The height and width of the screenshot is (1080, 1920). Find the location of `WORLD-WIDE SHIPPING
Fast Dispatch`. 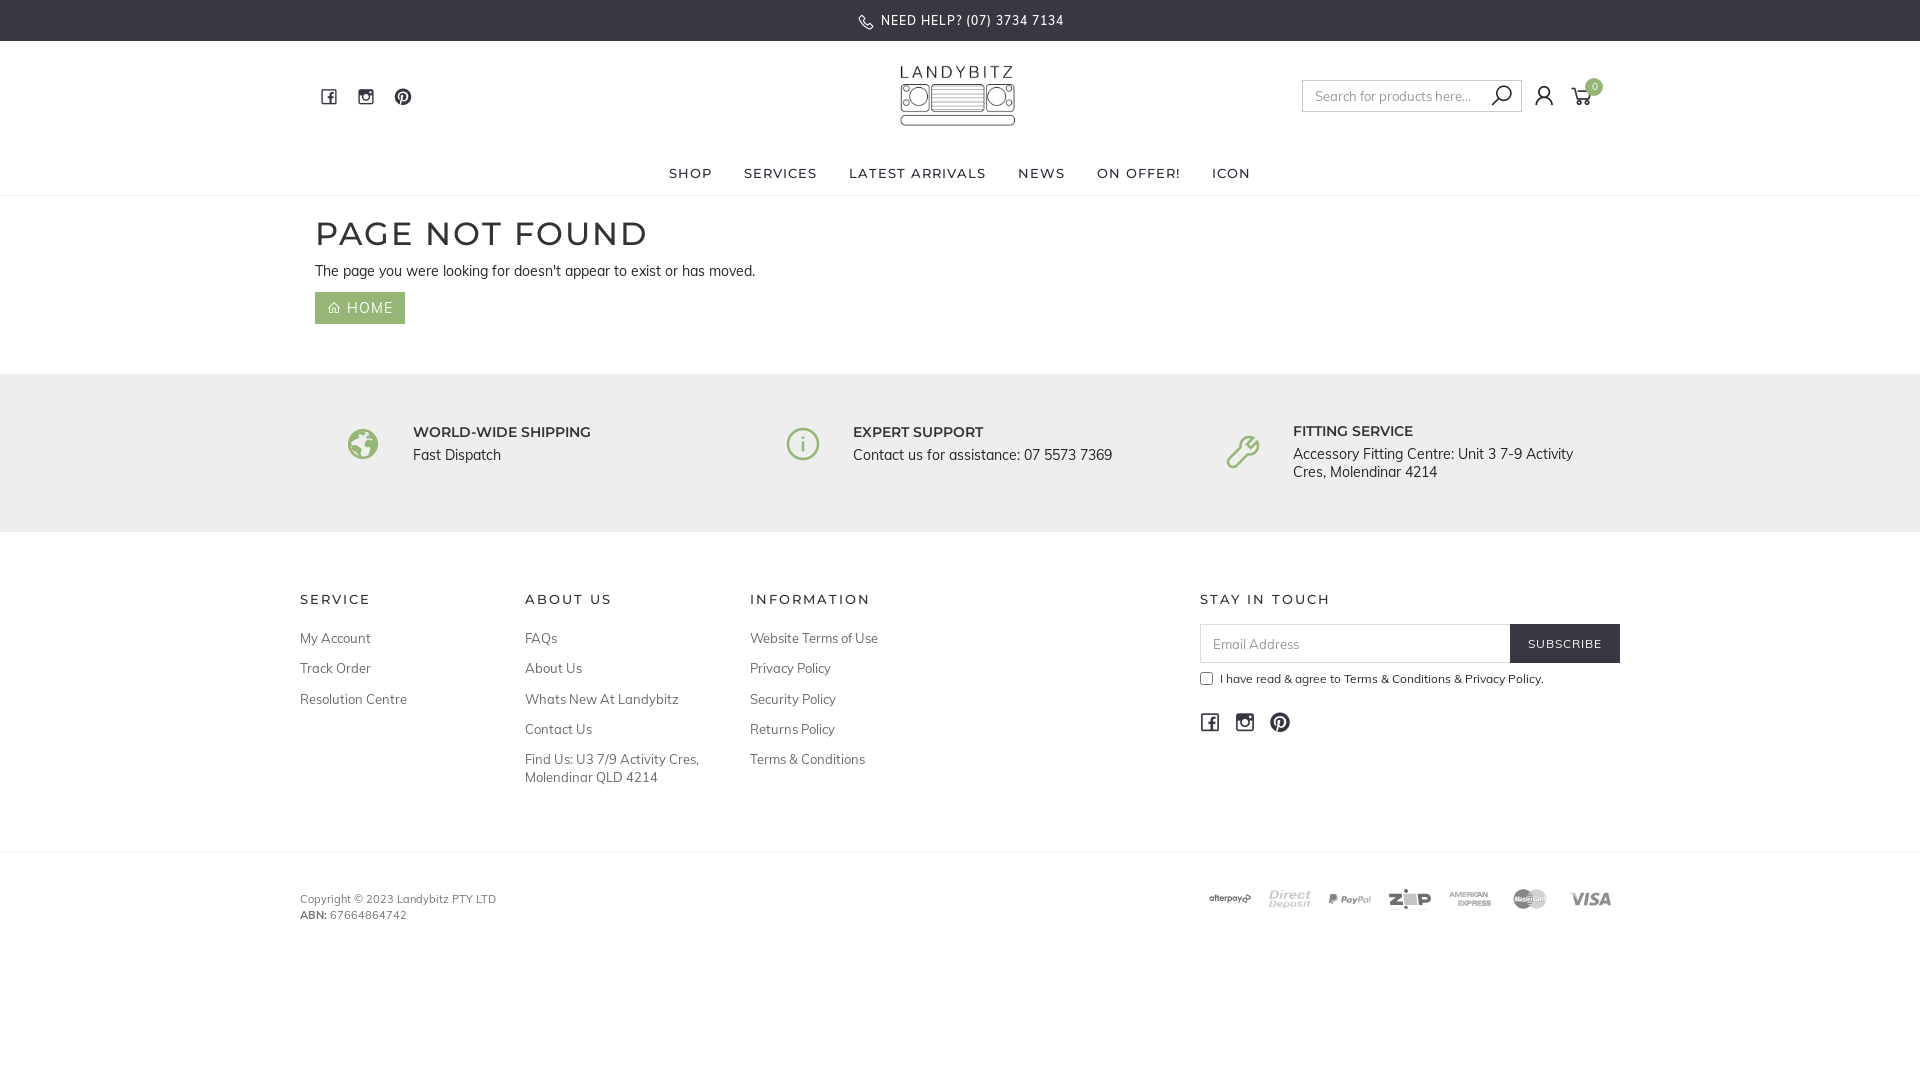

WORLD-WIDE SHIPPING
Fast Dispatch is located at coordinates (562, 444).